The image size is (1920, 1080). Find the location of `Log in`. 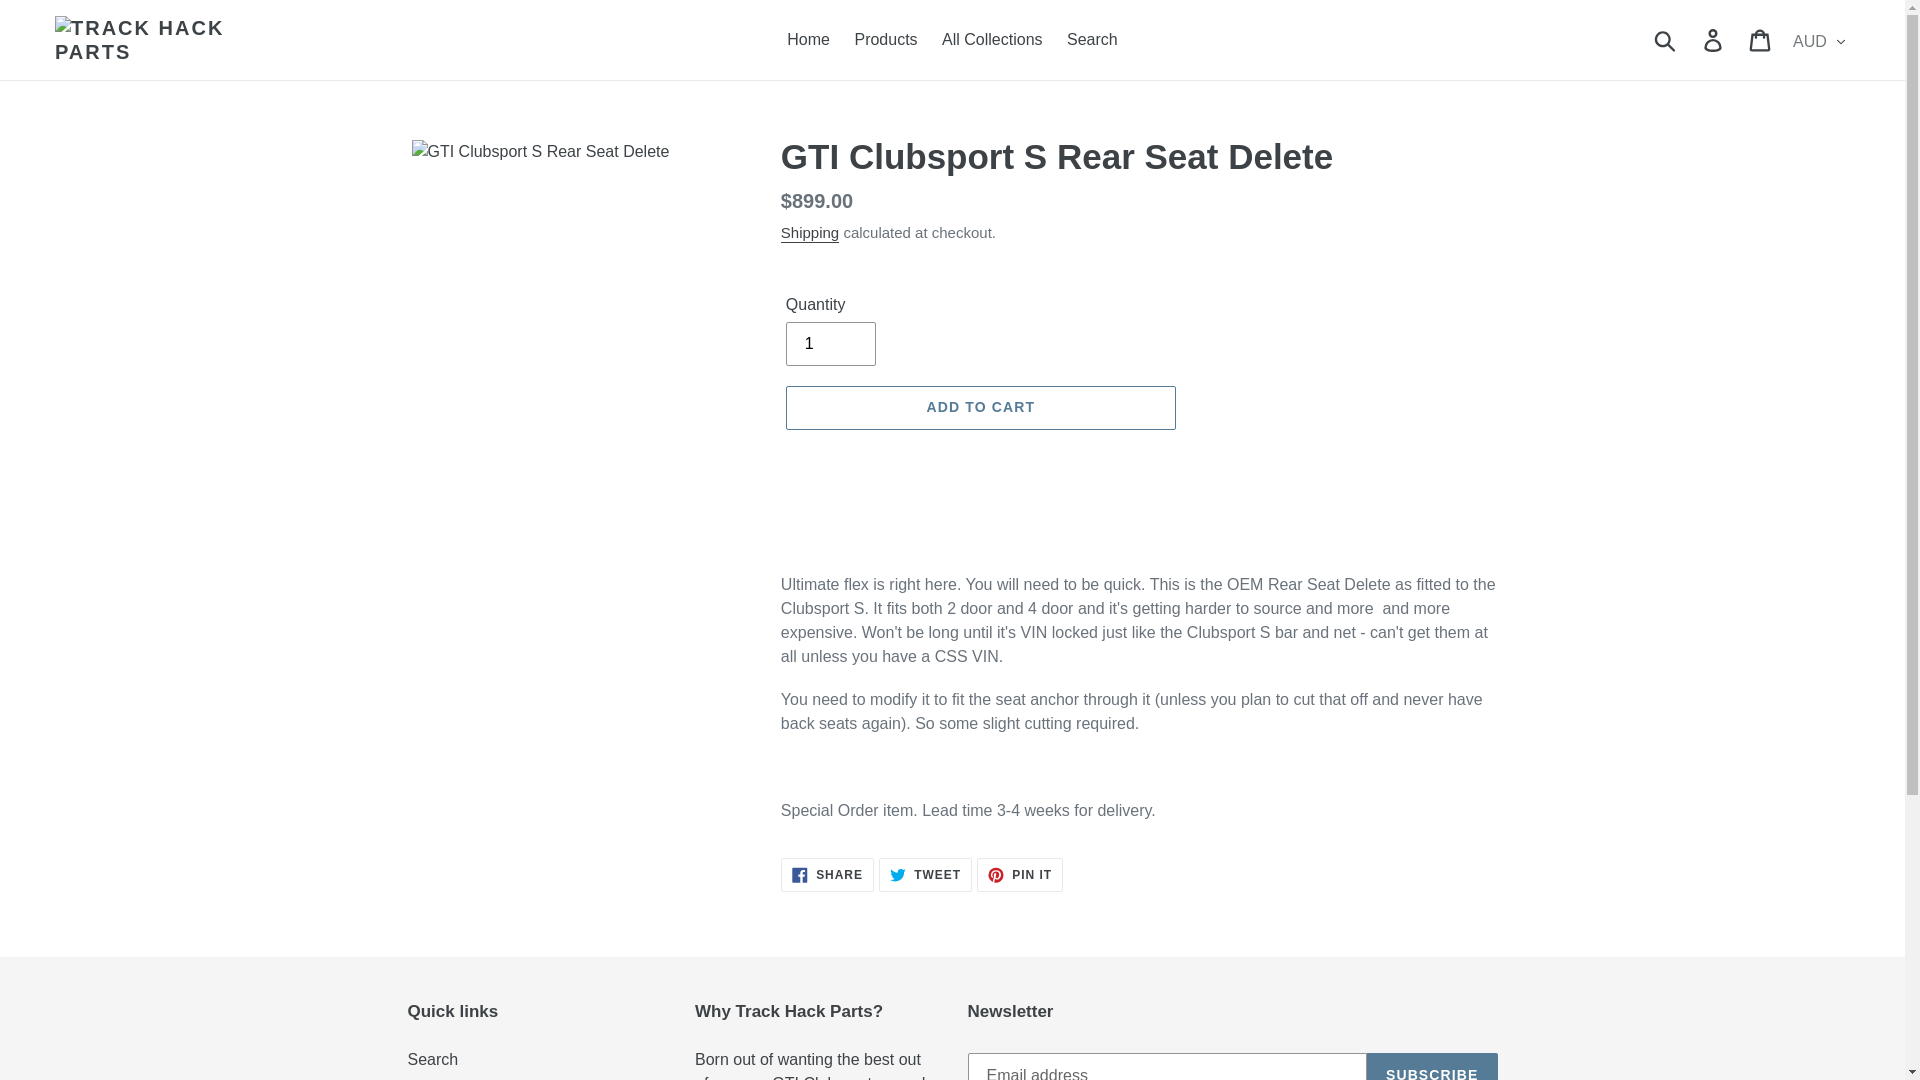

Log in is located at coordinates (1666, 40).